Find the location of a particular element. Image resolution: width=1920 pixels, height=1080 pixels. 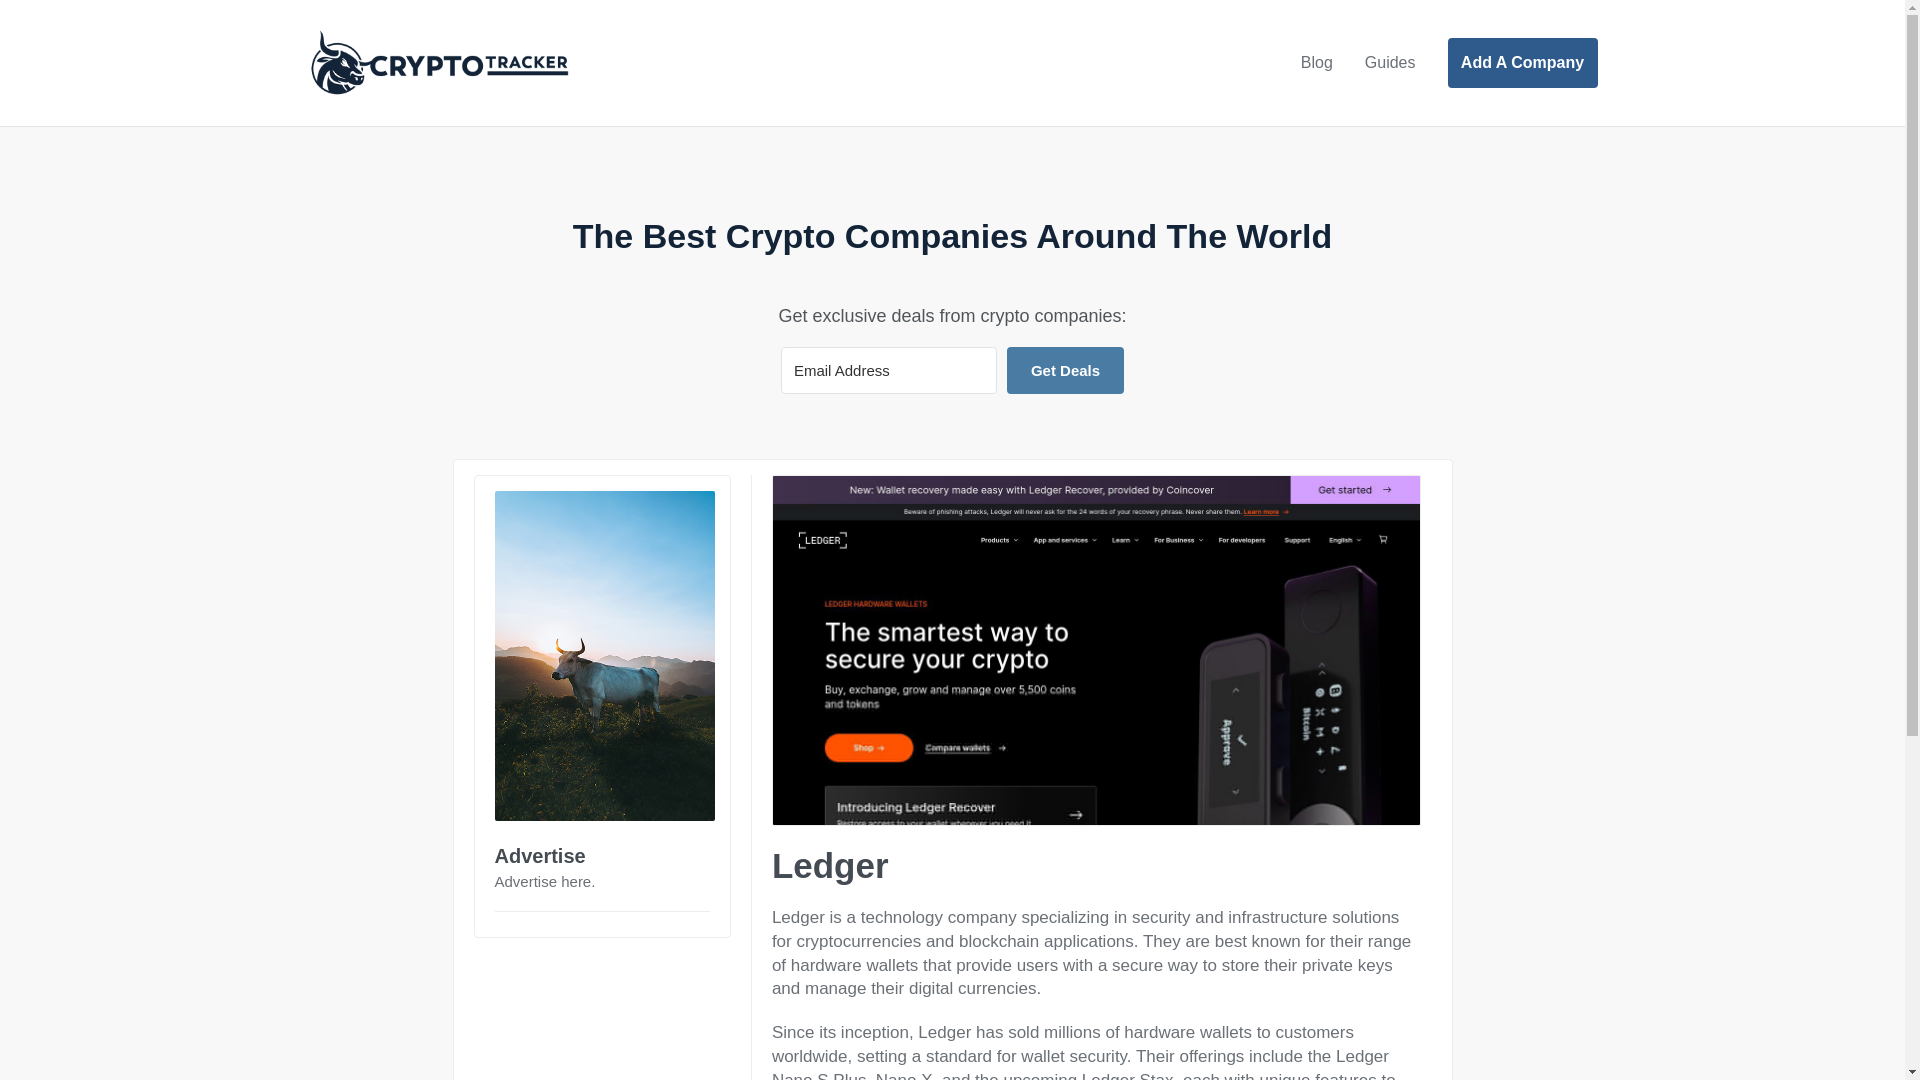

Get Deals is located at coordinates (1064, 370).